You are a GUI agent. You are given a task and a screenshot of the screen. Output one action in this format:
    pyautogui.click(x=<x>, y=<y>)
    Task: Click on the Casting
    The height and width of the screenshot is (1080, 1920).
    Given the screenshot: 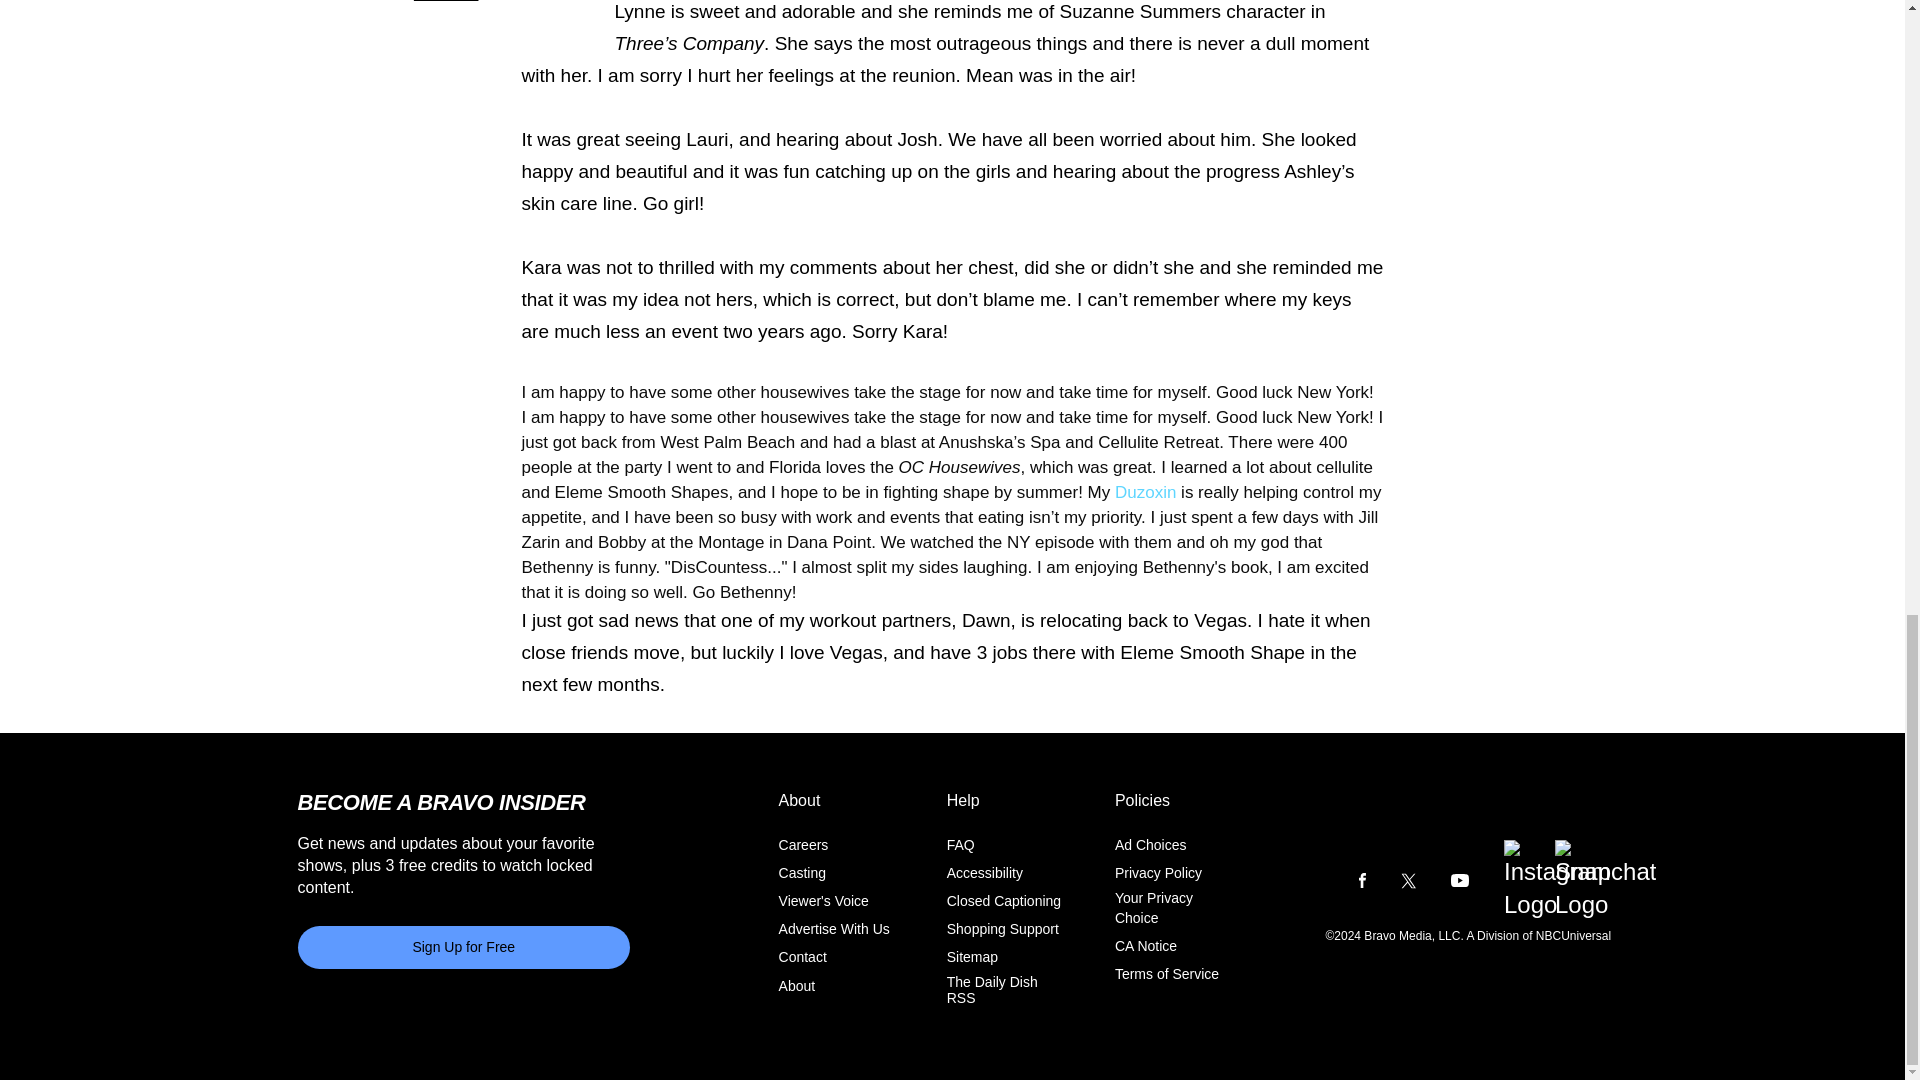 What is the action you would take?
    pyautogui.click(x=802, y=873)
    